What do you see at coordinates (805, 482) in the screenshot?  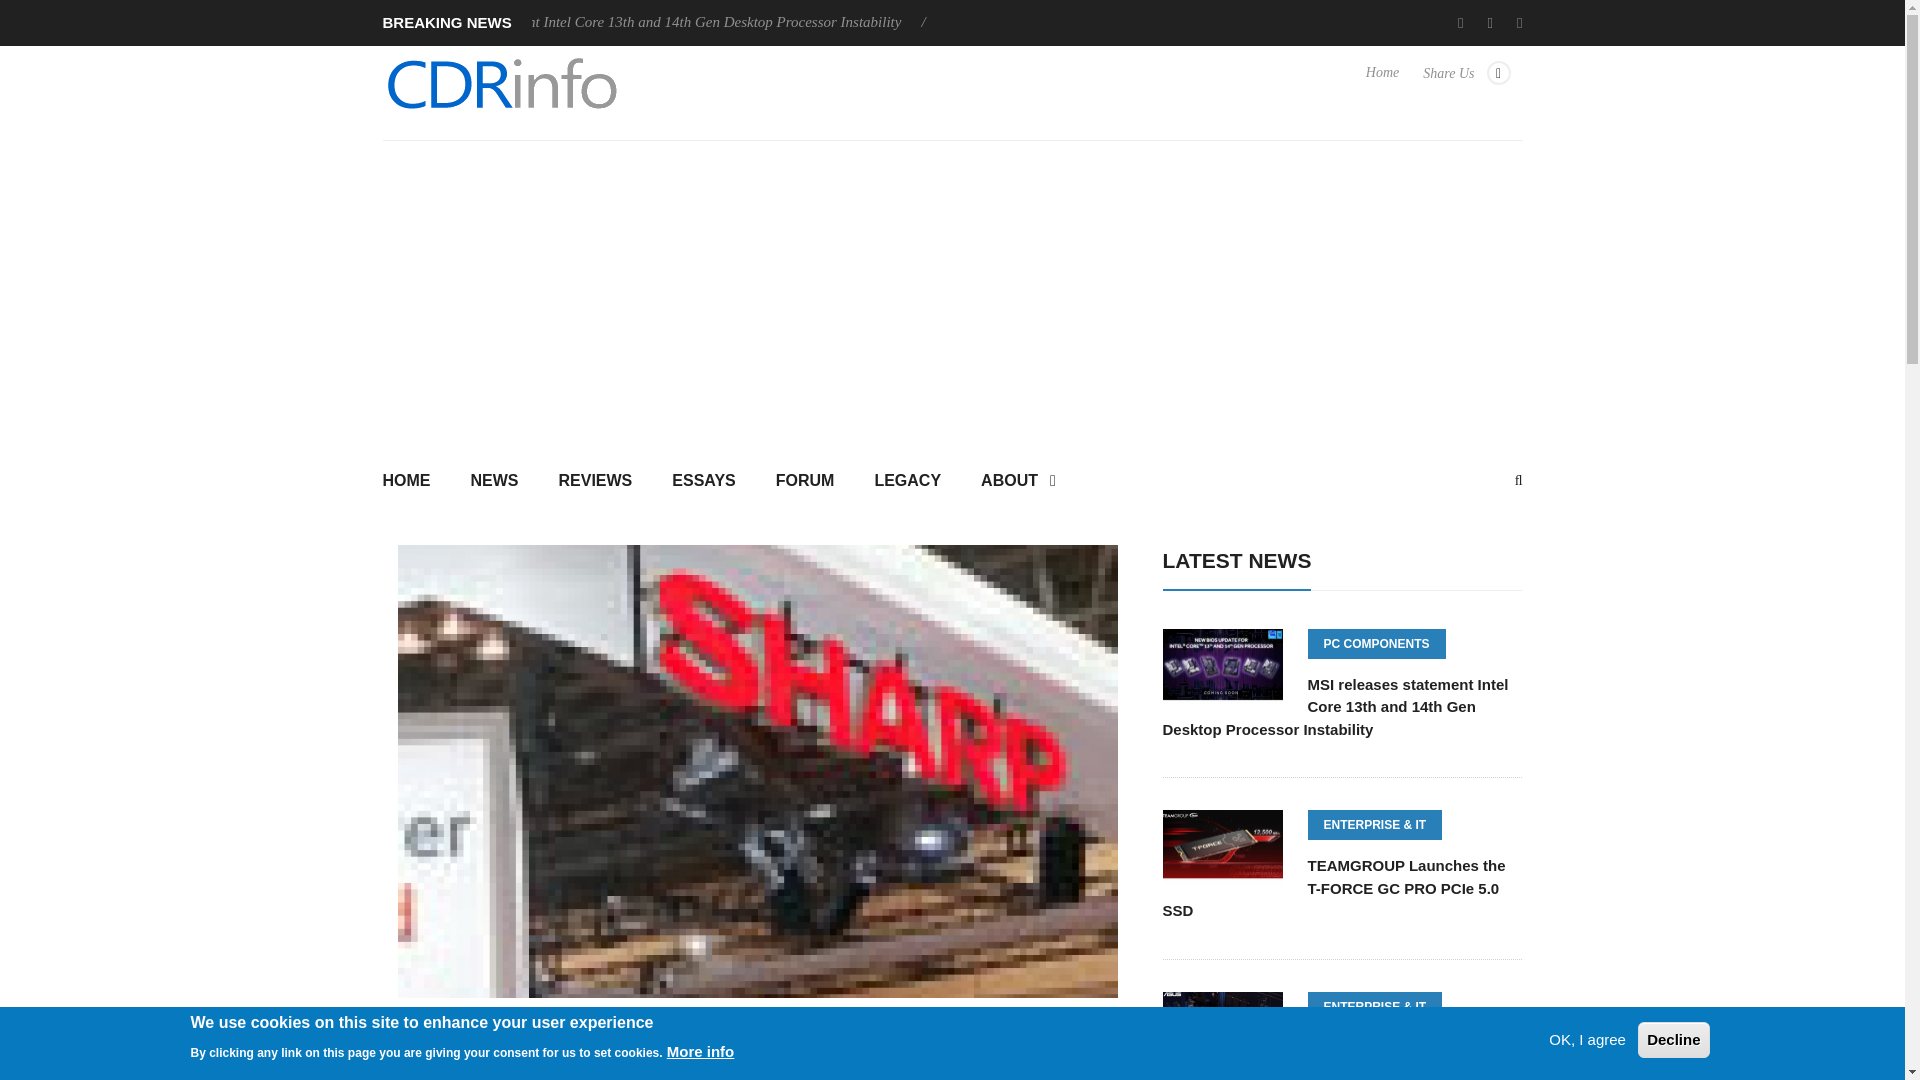 I see `FORUM` at bounding box center [805, 482].